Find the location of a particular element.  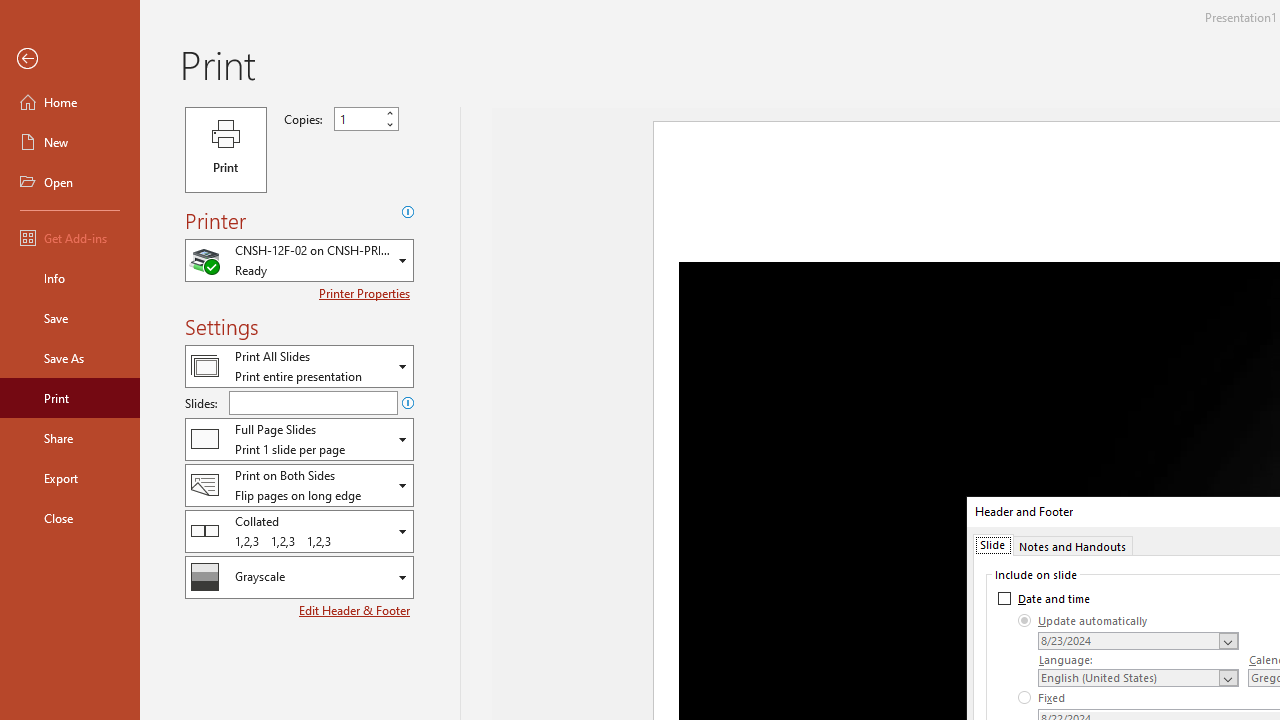

Two-Sided Printing is located at coordinates (299, 484).